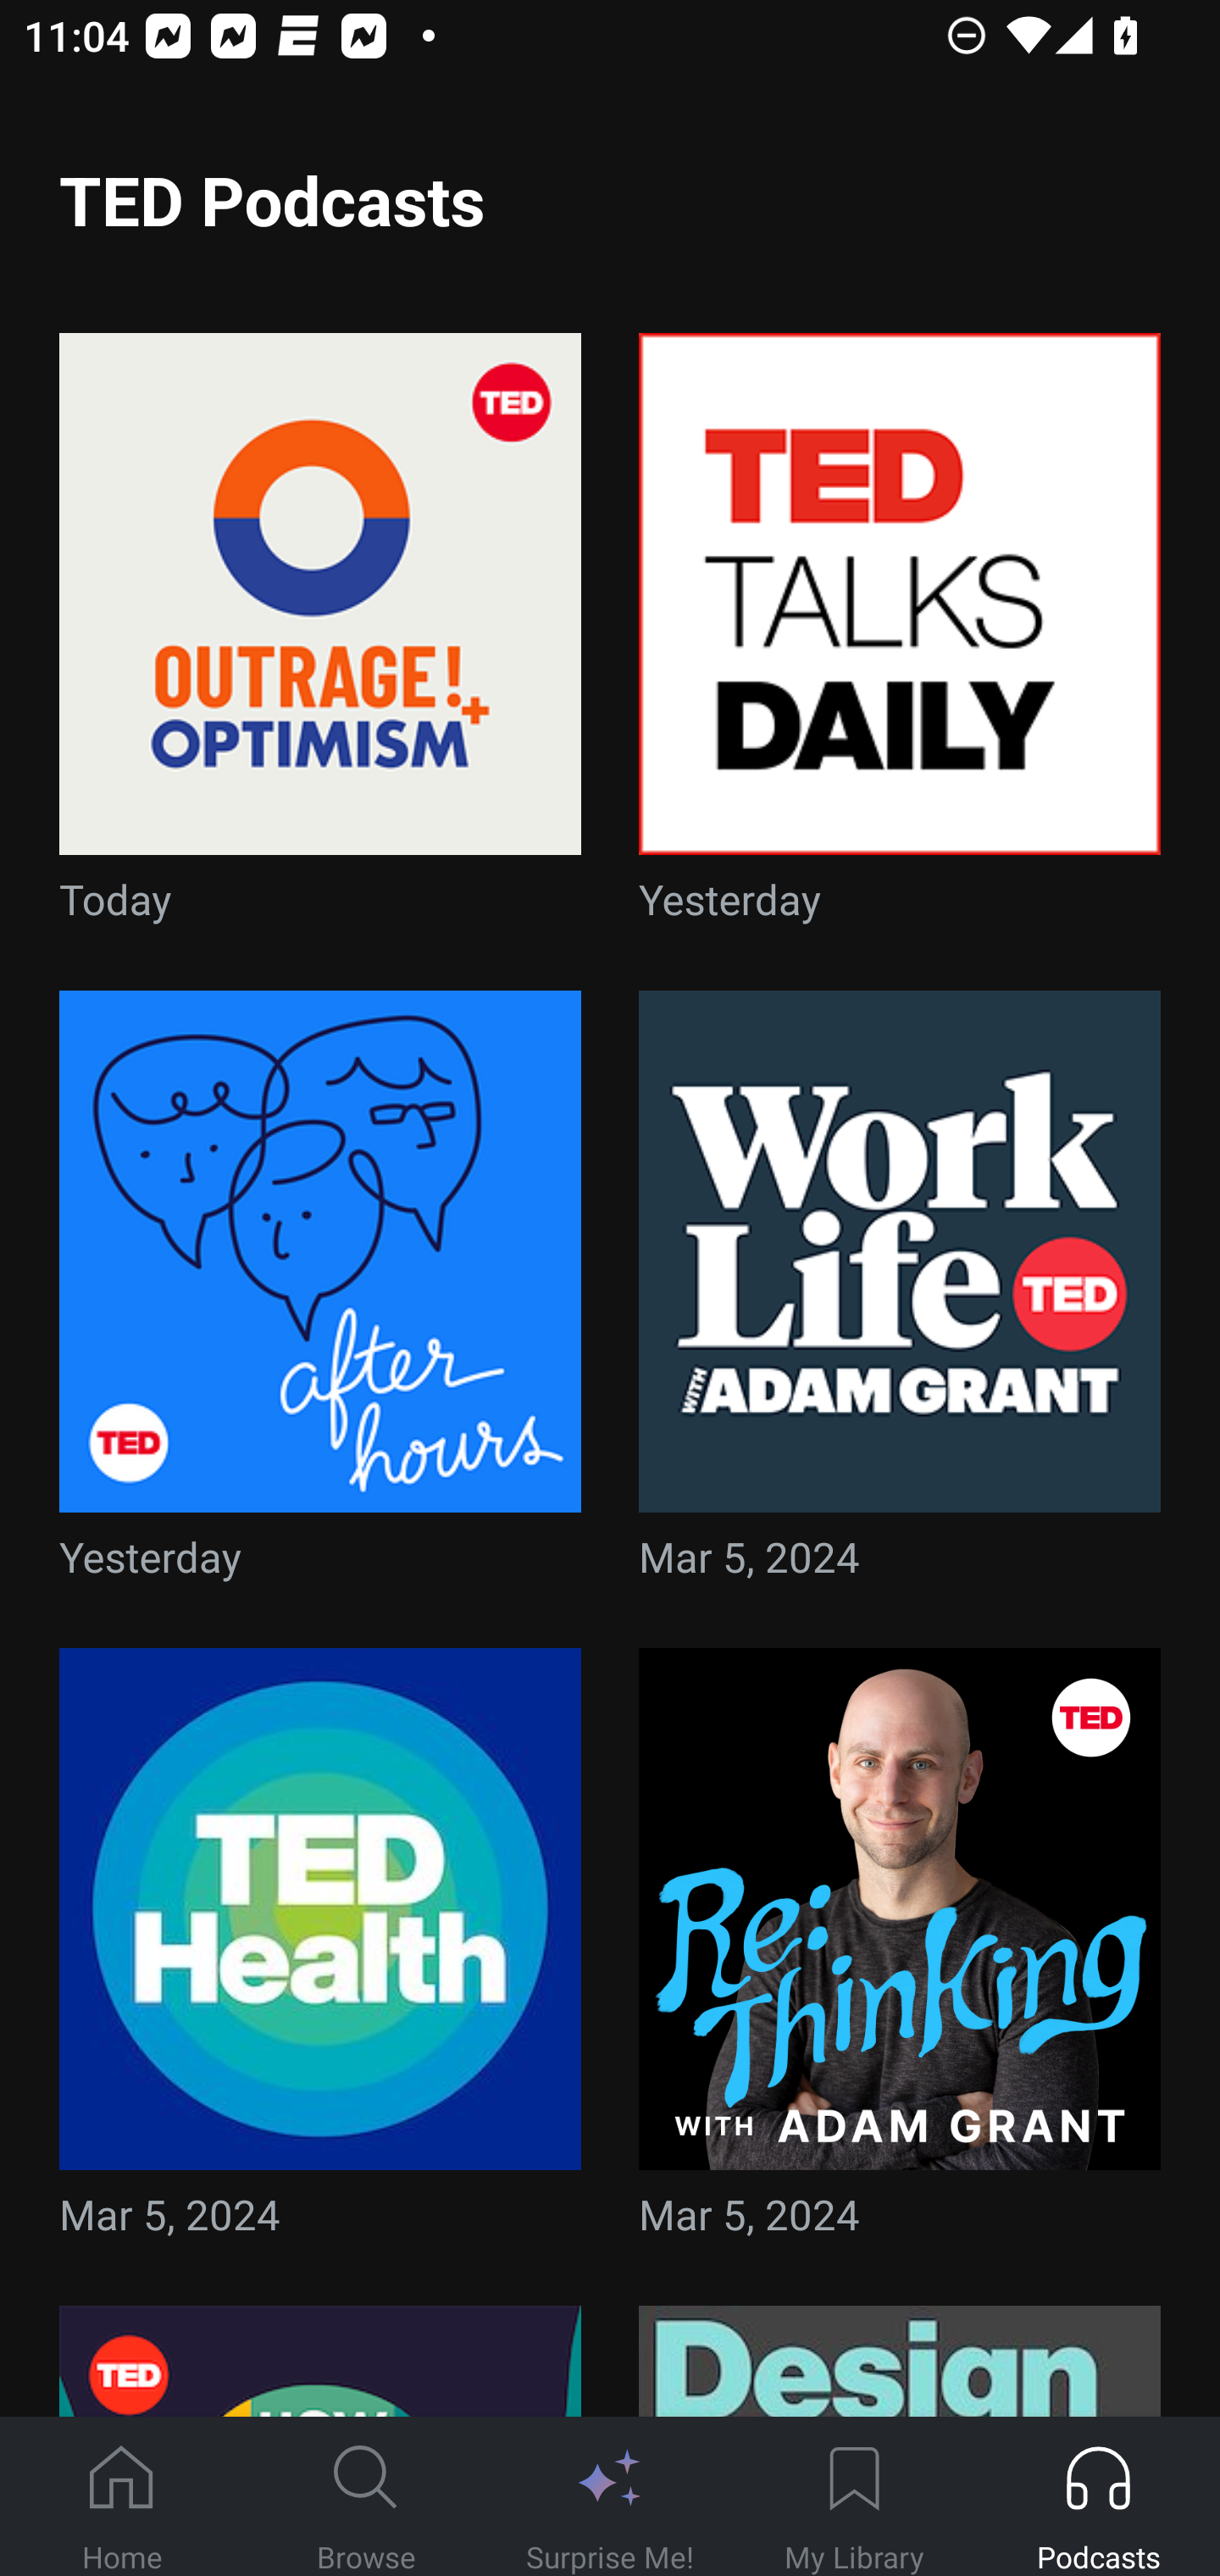 This screenshot has width=1220, height=2576. What do you see at coordinates (900, 1295) in the screenshot?
I see `Mar 5, 2024` at bounding box center [900, 1295].